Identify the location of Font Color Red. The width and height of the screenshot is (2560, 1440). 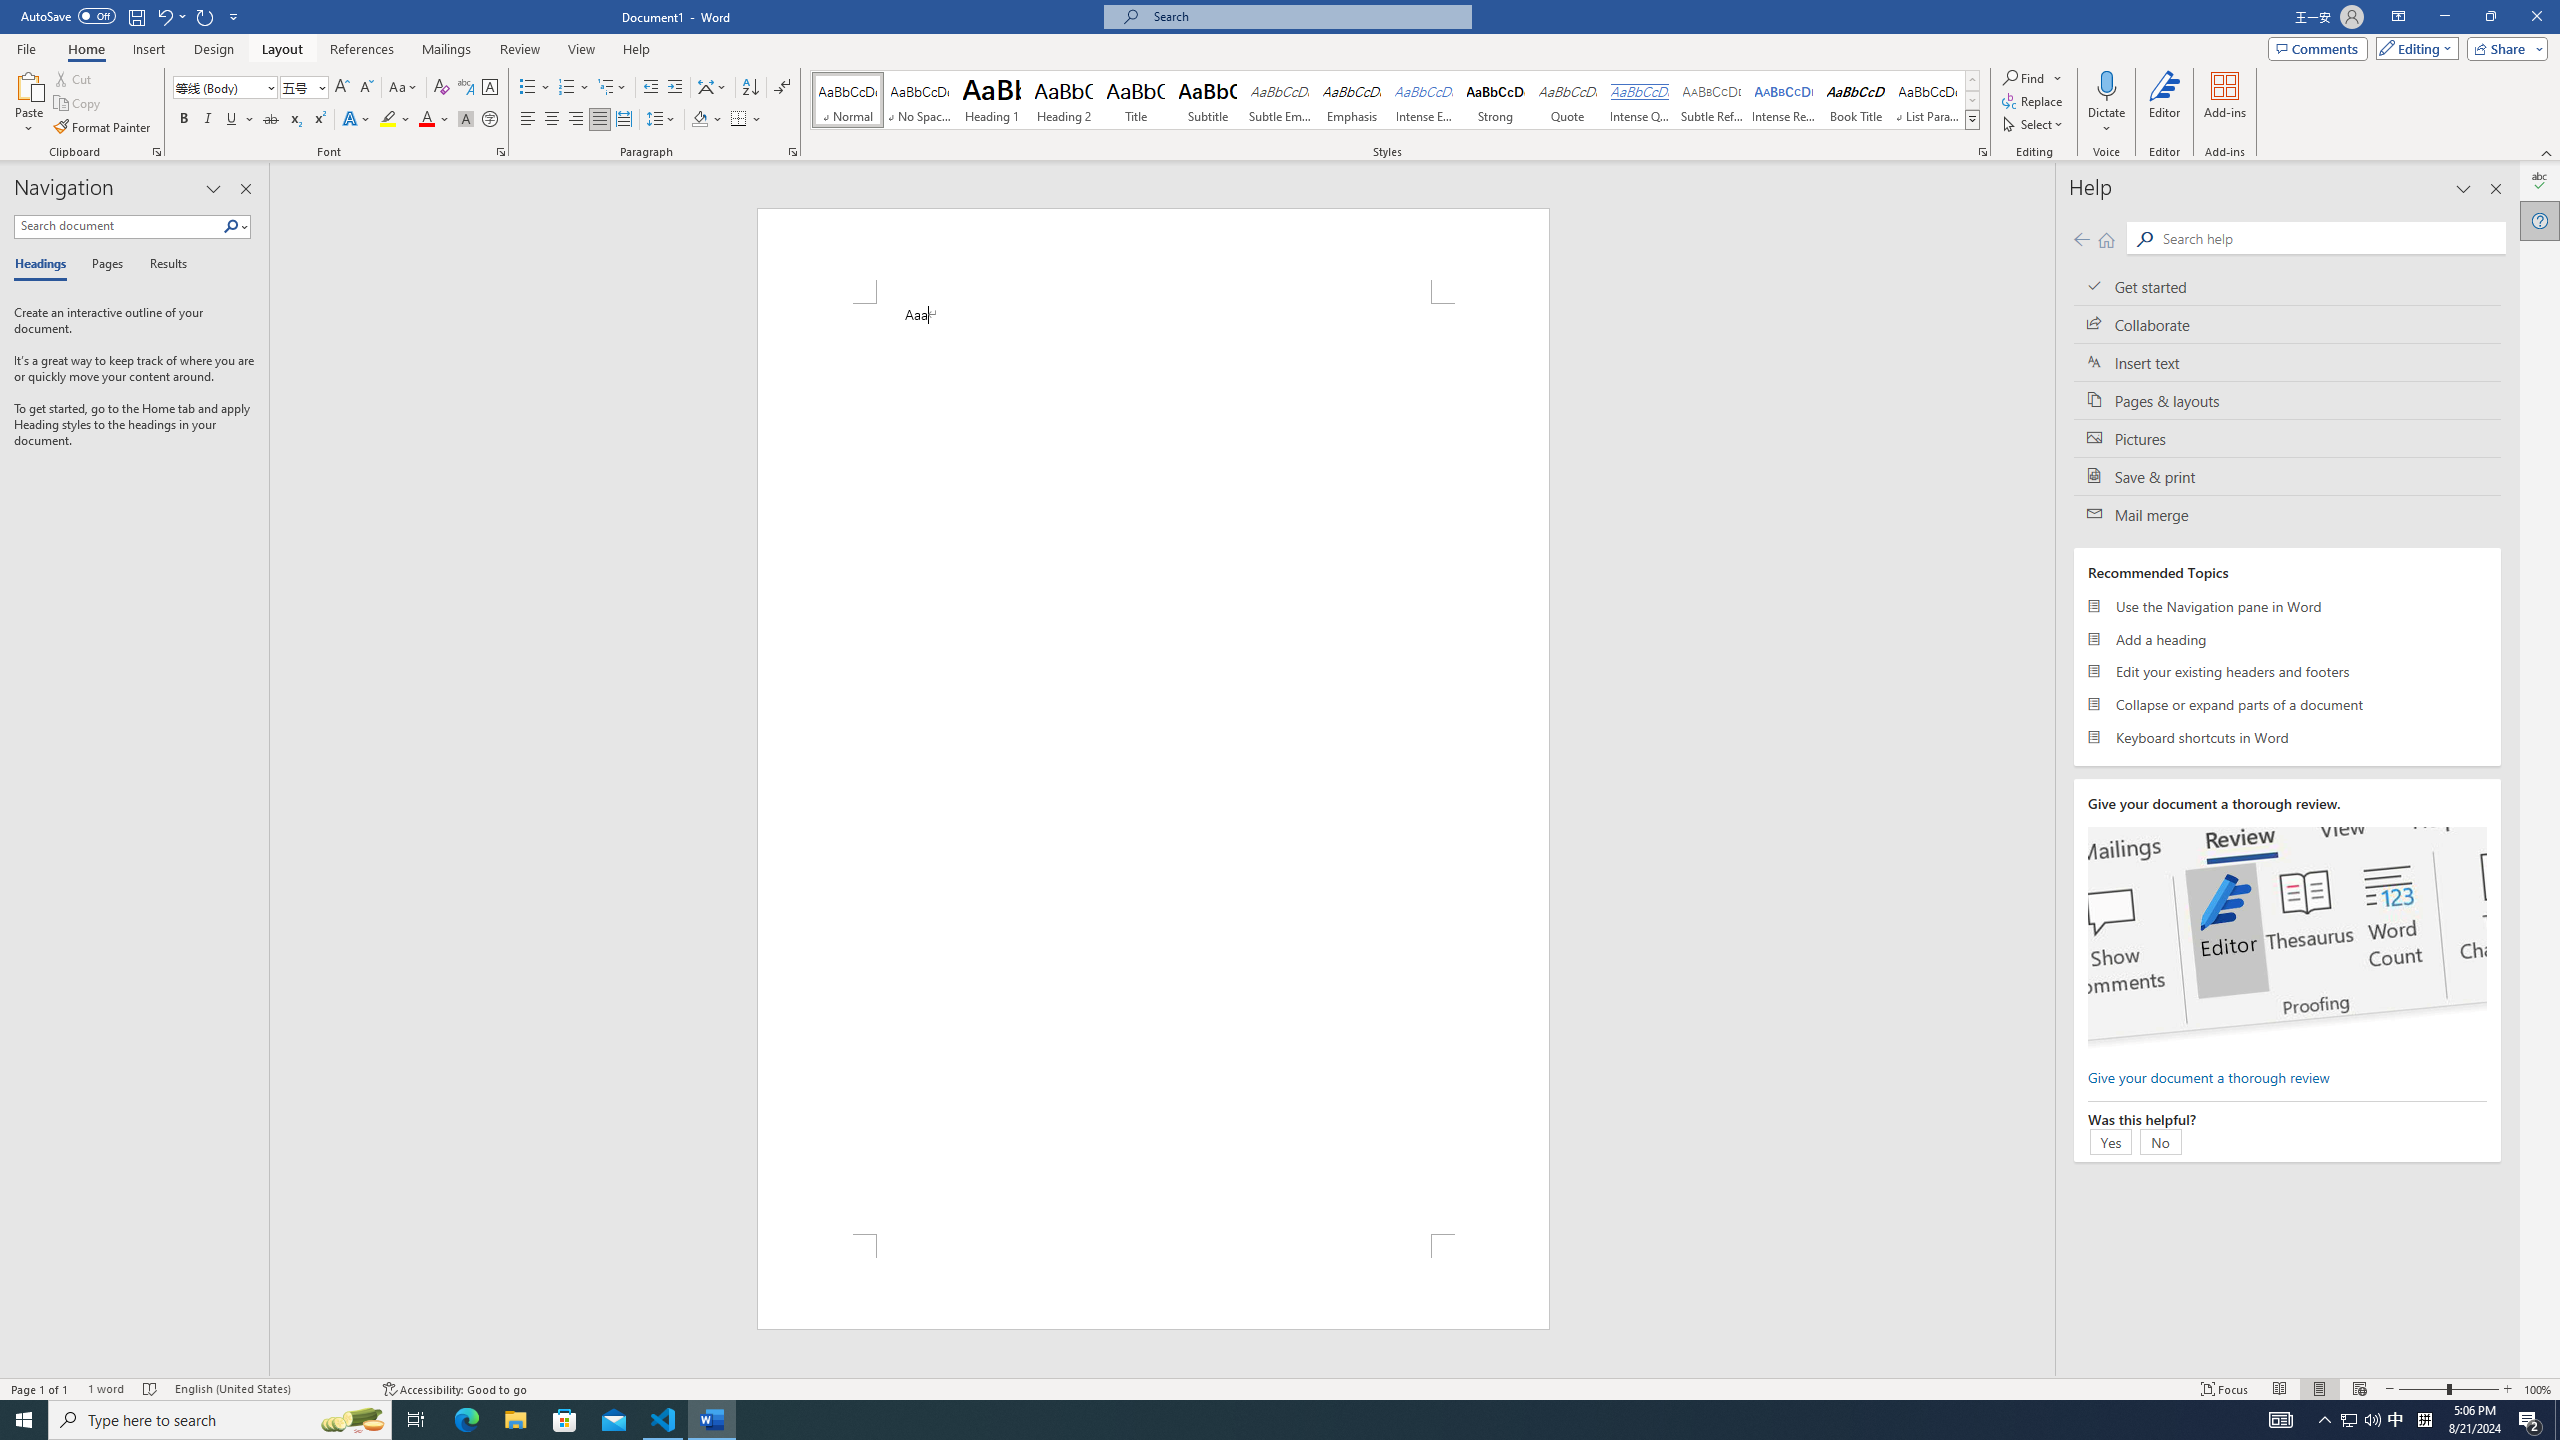
(426, 120).